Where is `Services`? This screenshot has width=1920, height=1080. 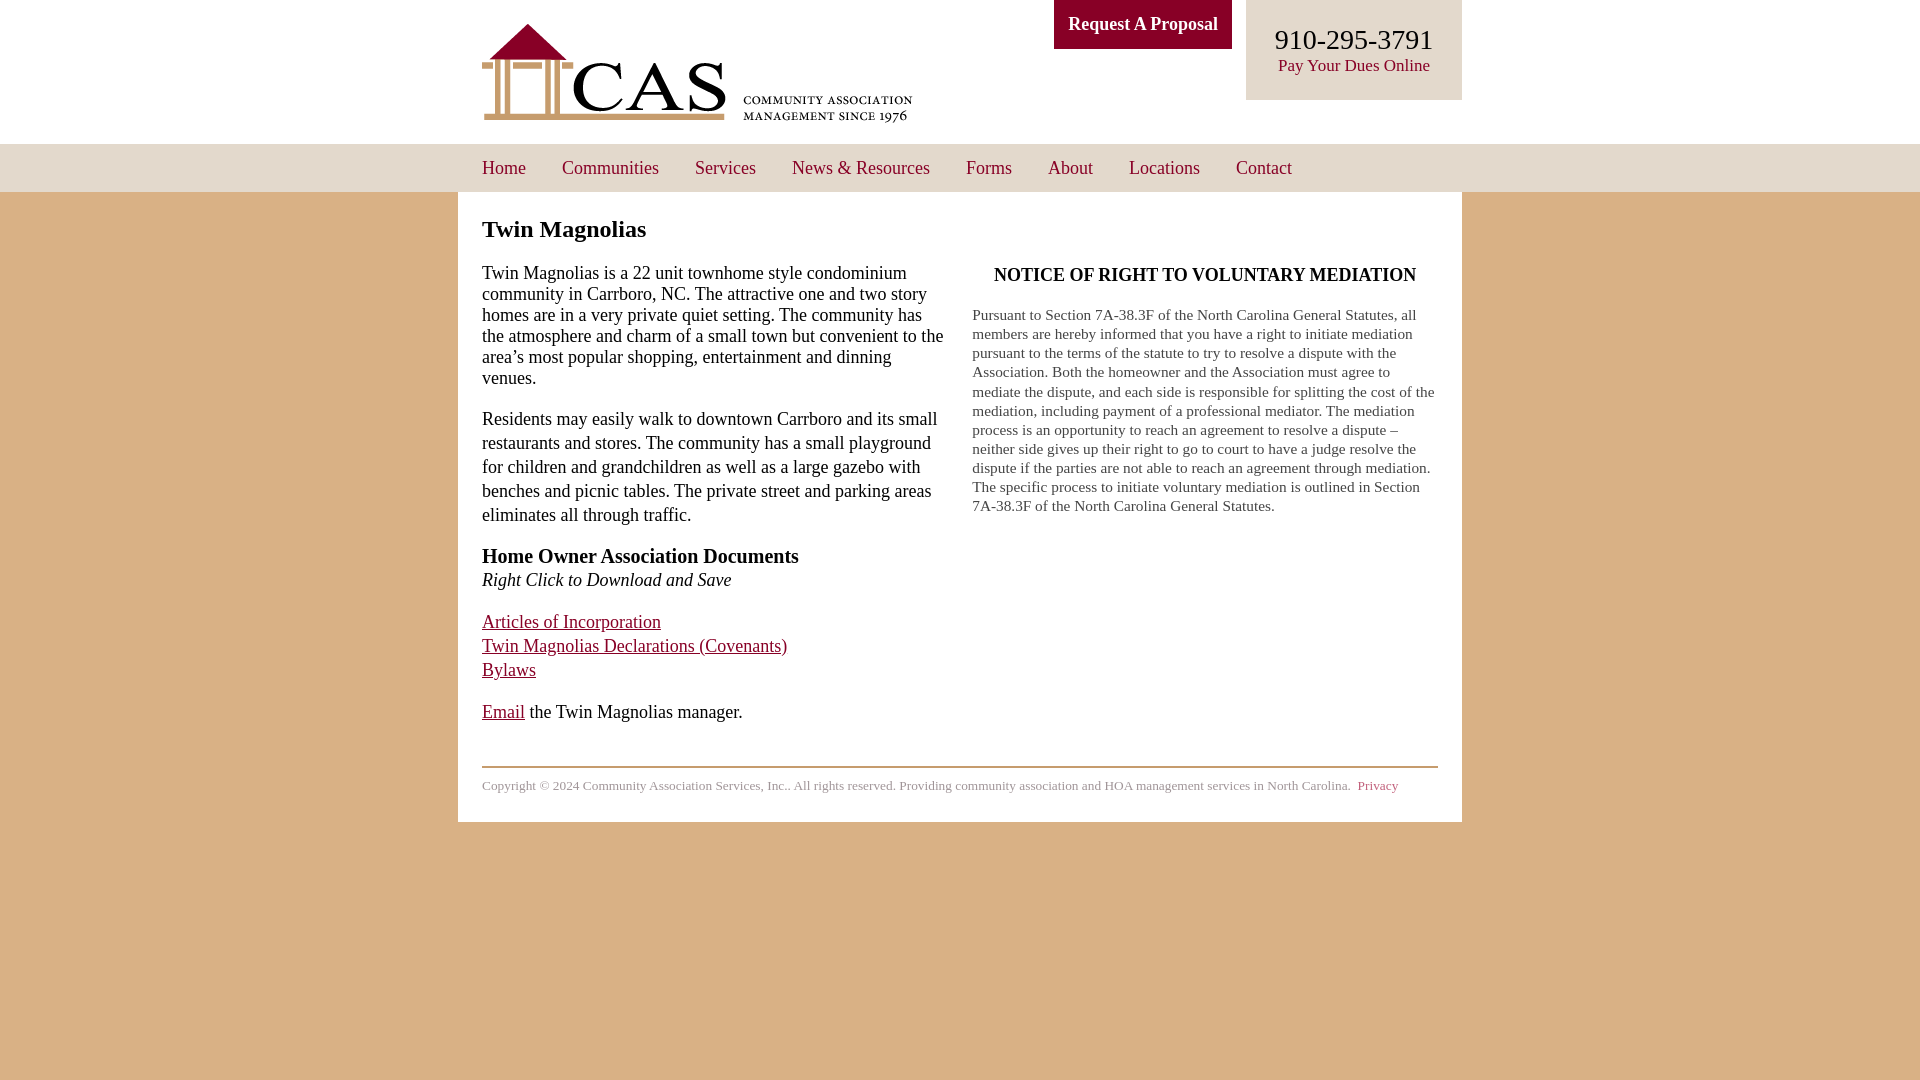
Services is located at coordinates (726, 168).